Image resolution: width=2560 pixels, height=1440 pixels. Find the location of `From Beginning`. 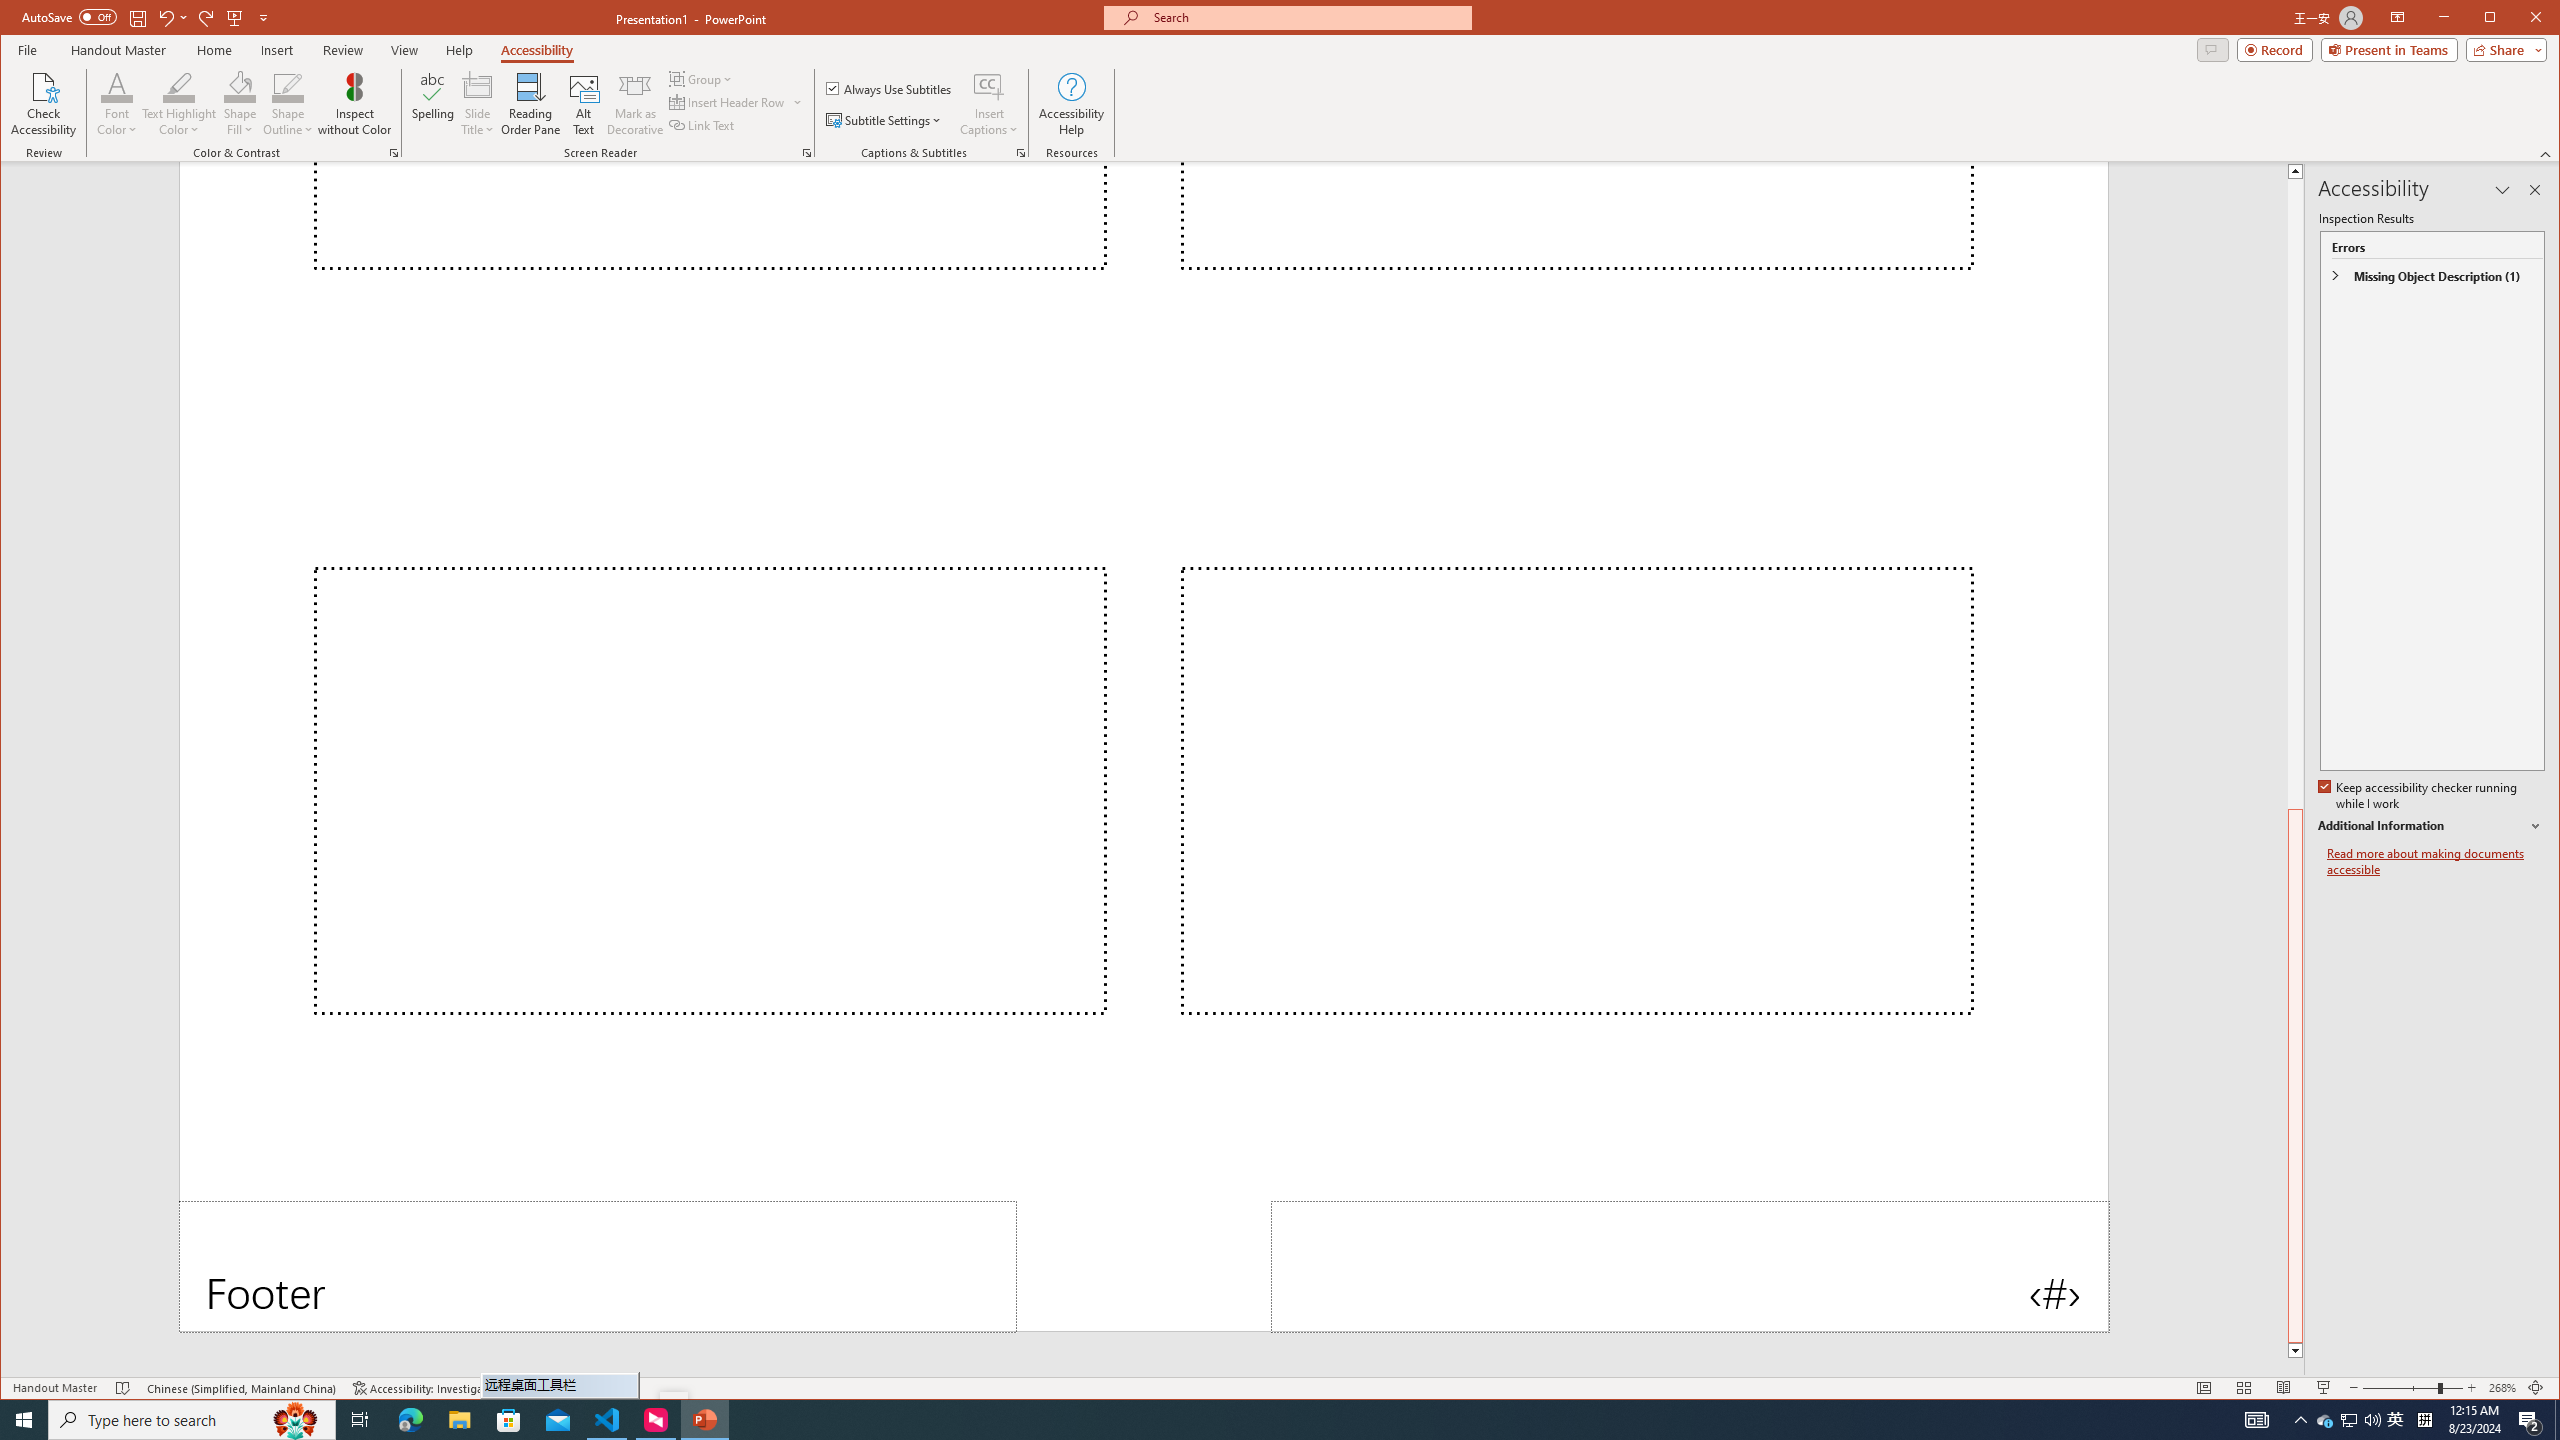

From Beginning is located at coordinates (234, 17).